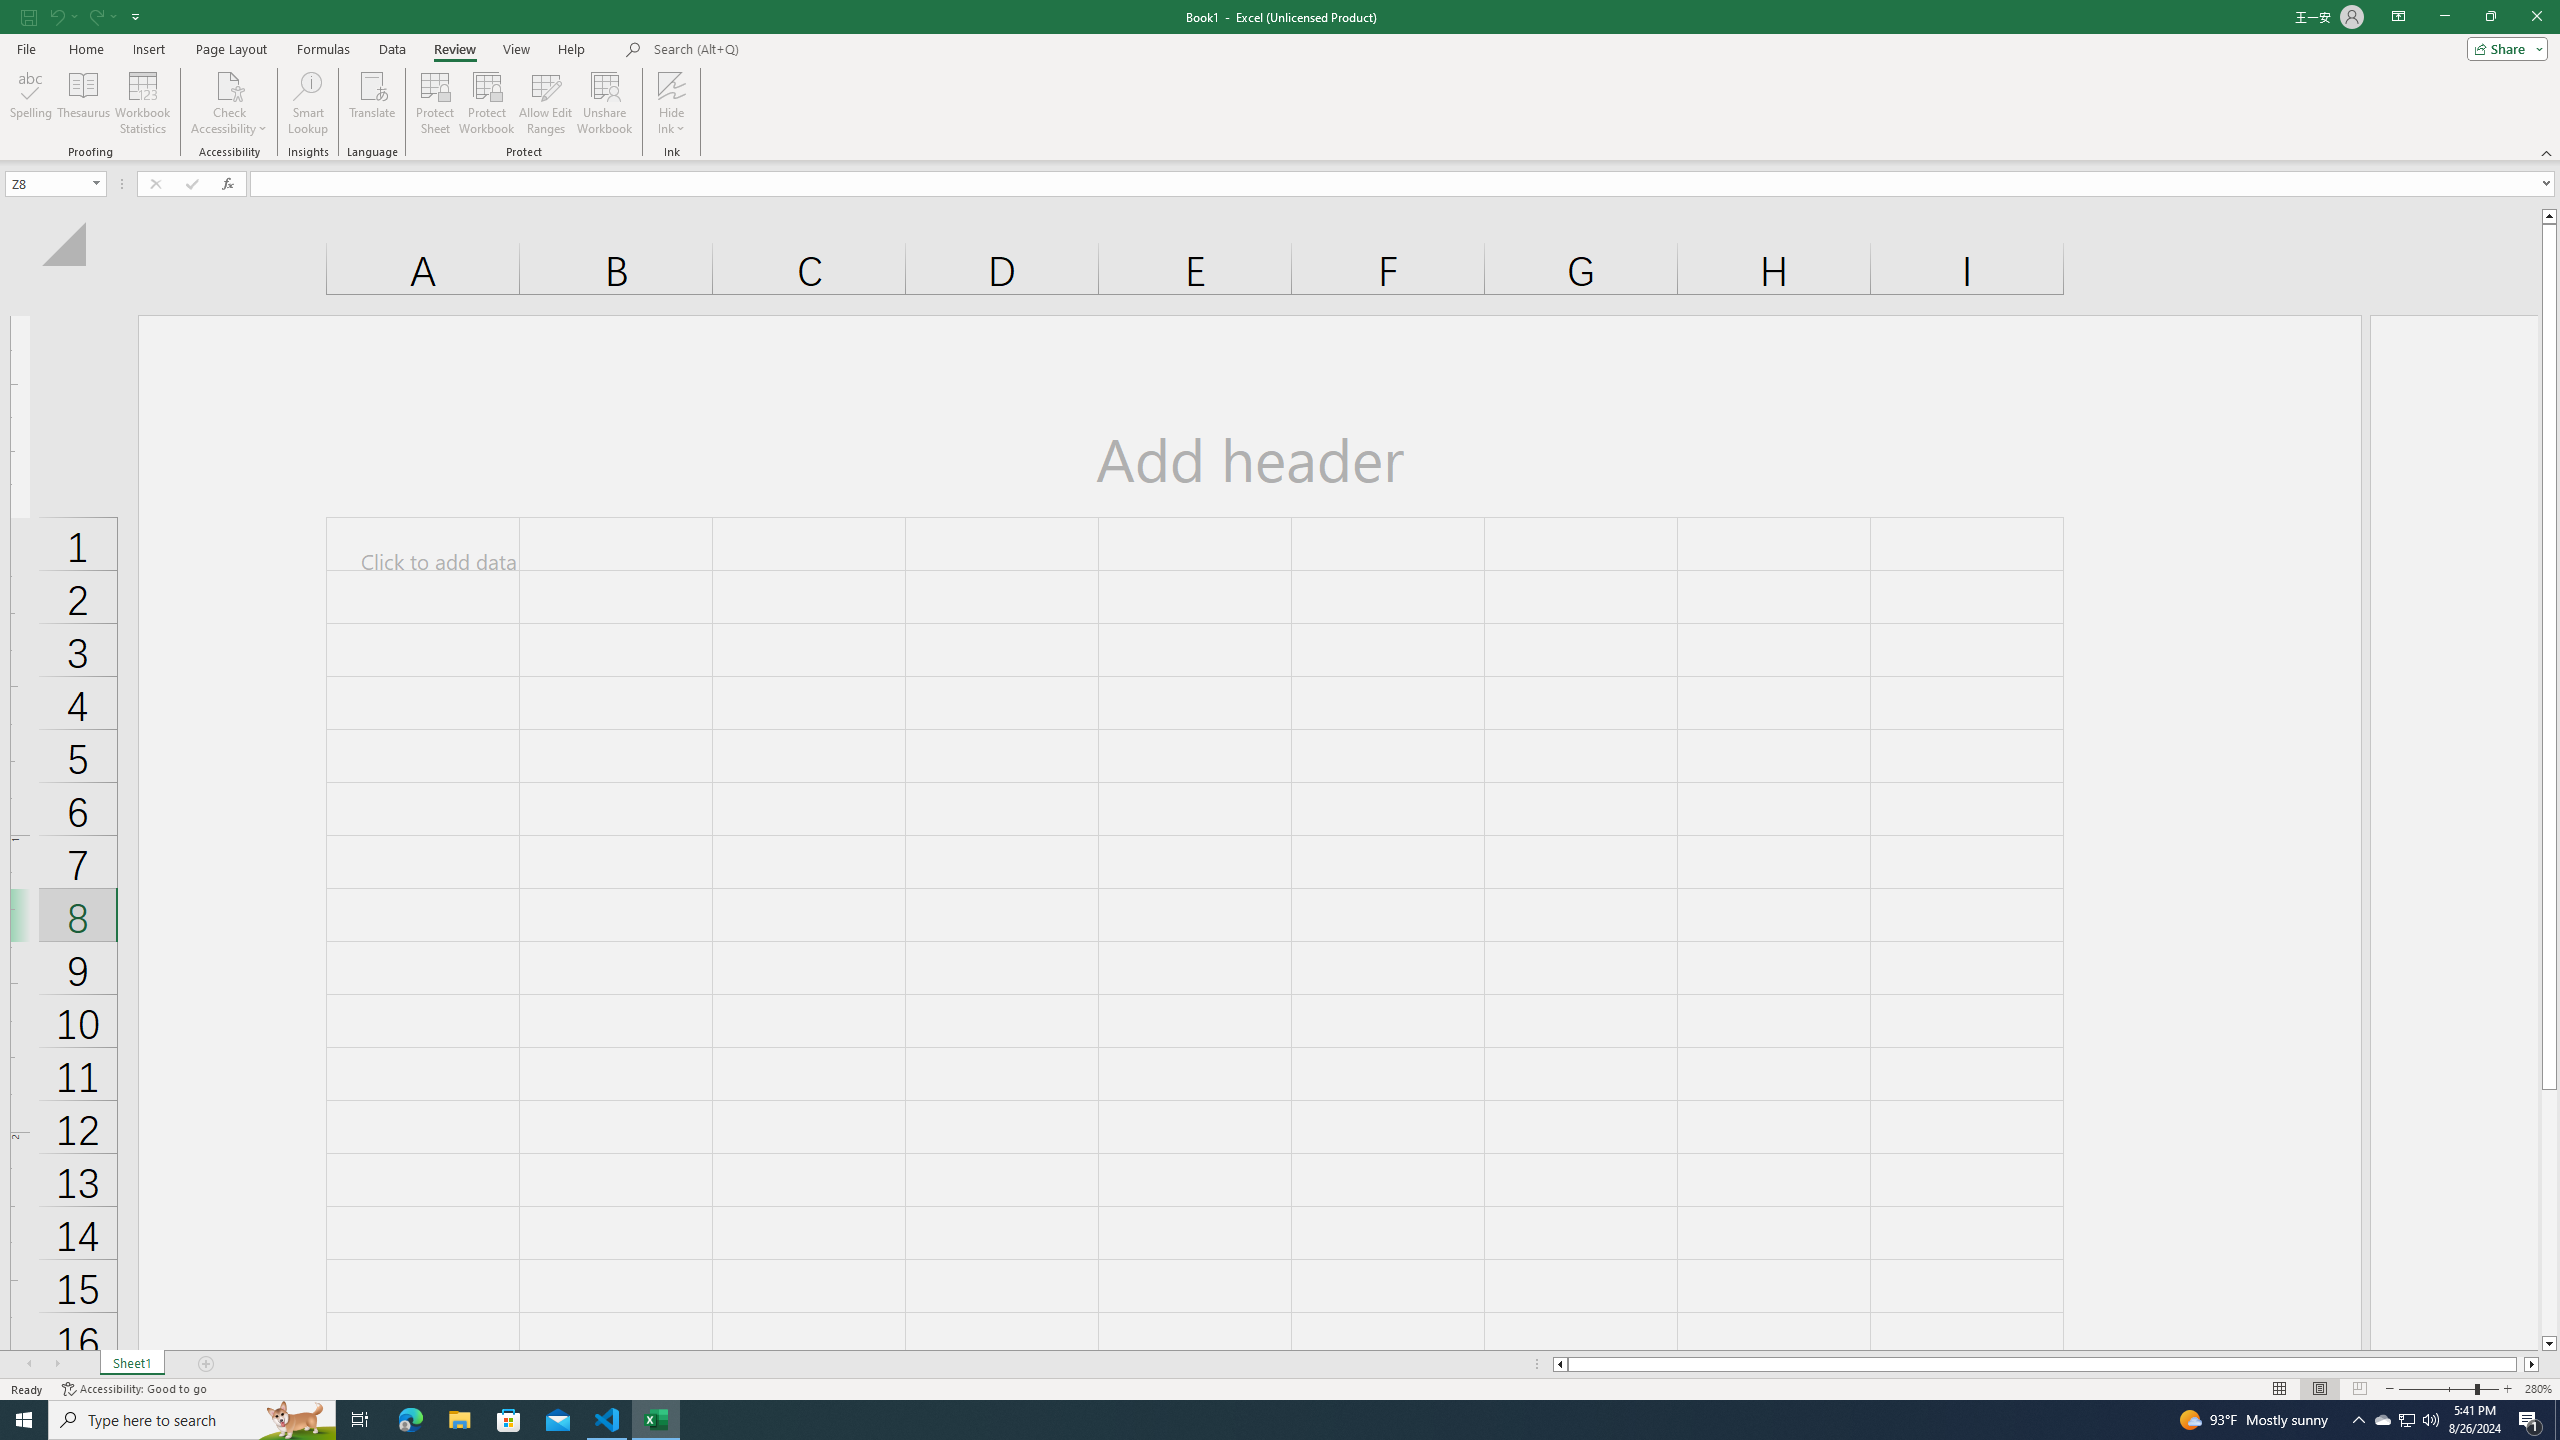 The image size is (2560, 1440). Describe the element at coordinates (515, 49) in the screenshot. I see `View` at that location.